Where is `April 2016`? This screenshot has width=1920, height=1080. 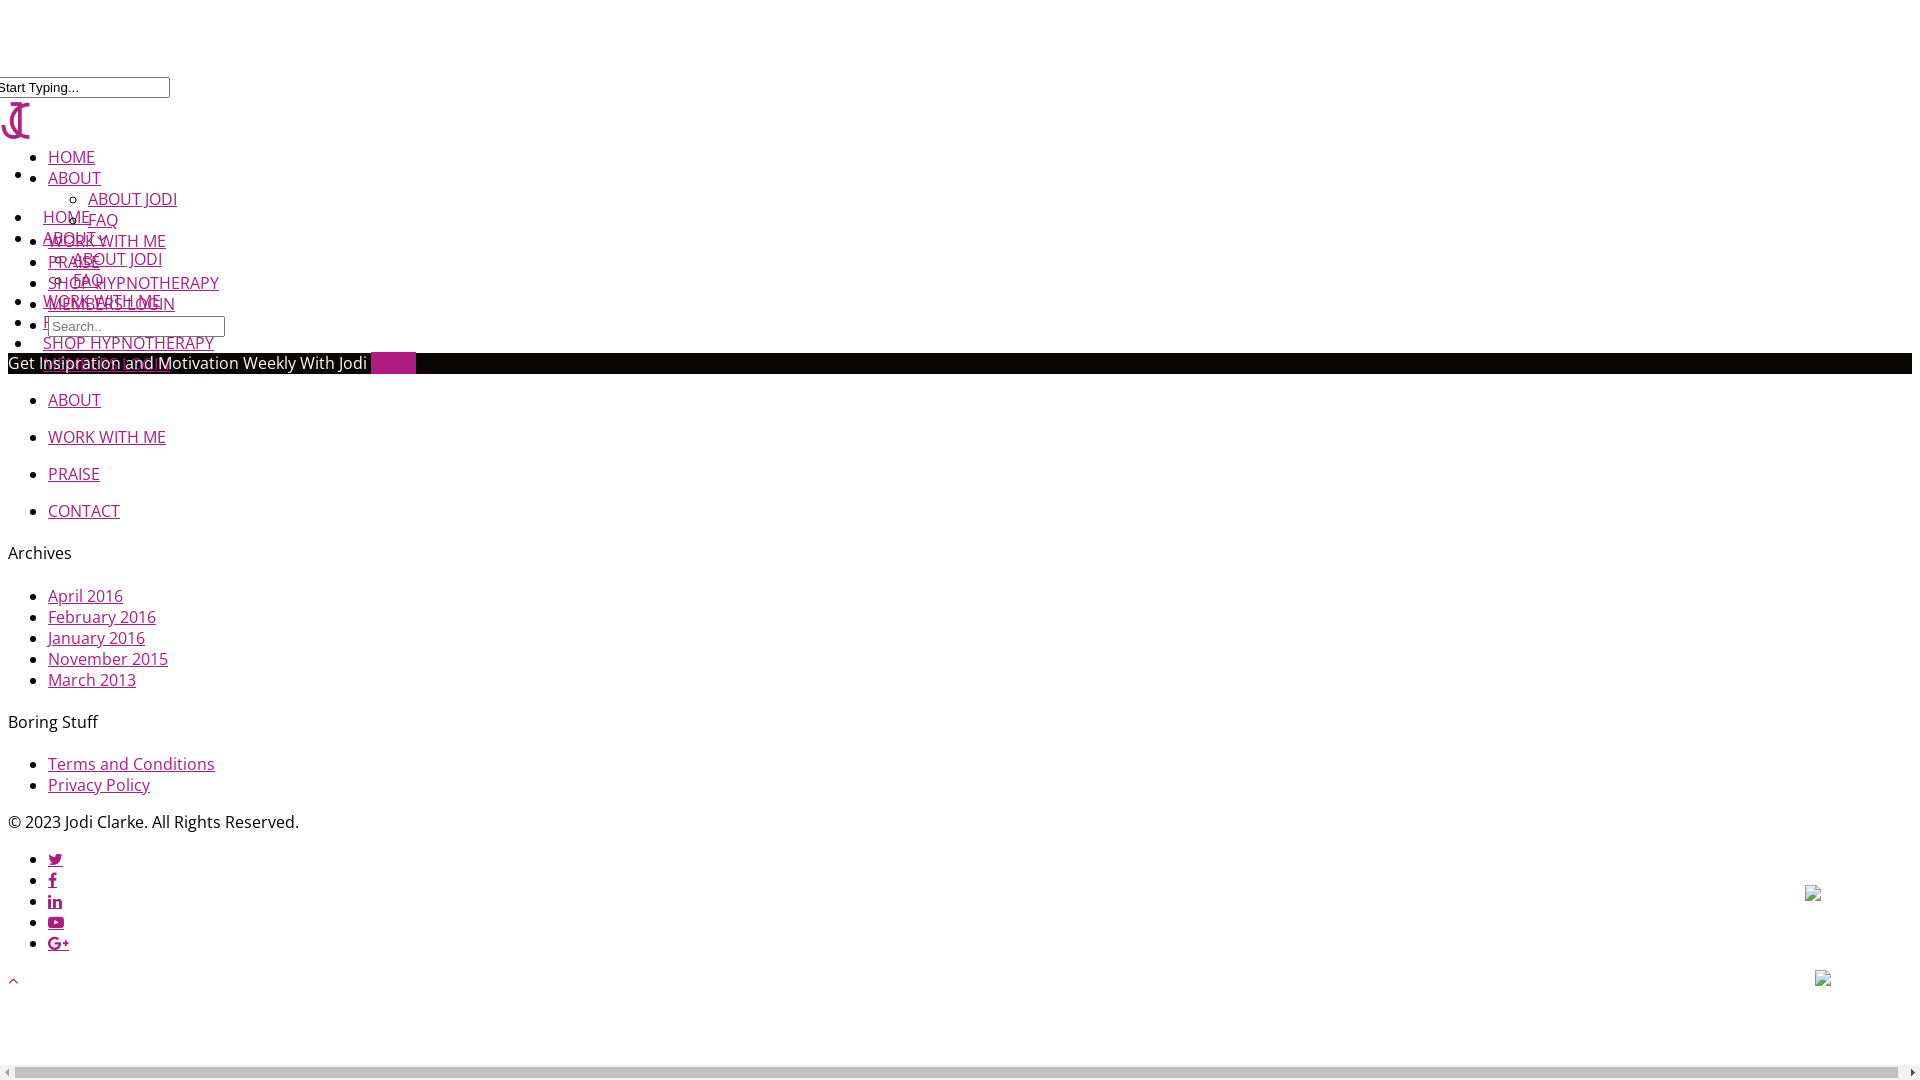
April 2016 is located at coordinates (85, 596).